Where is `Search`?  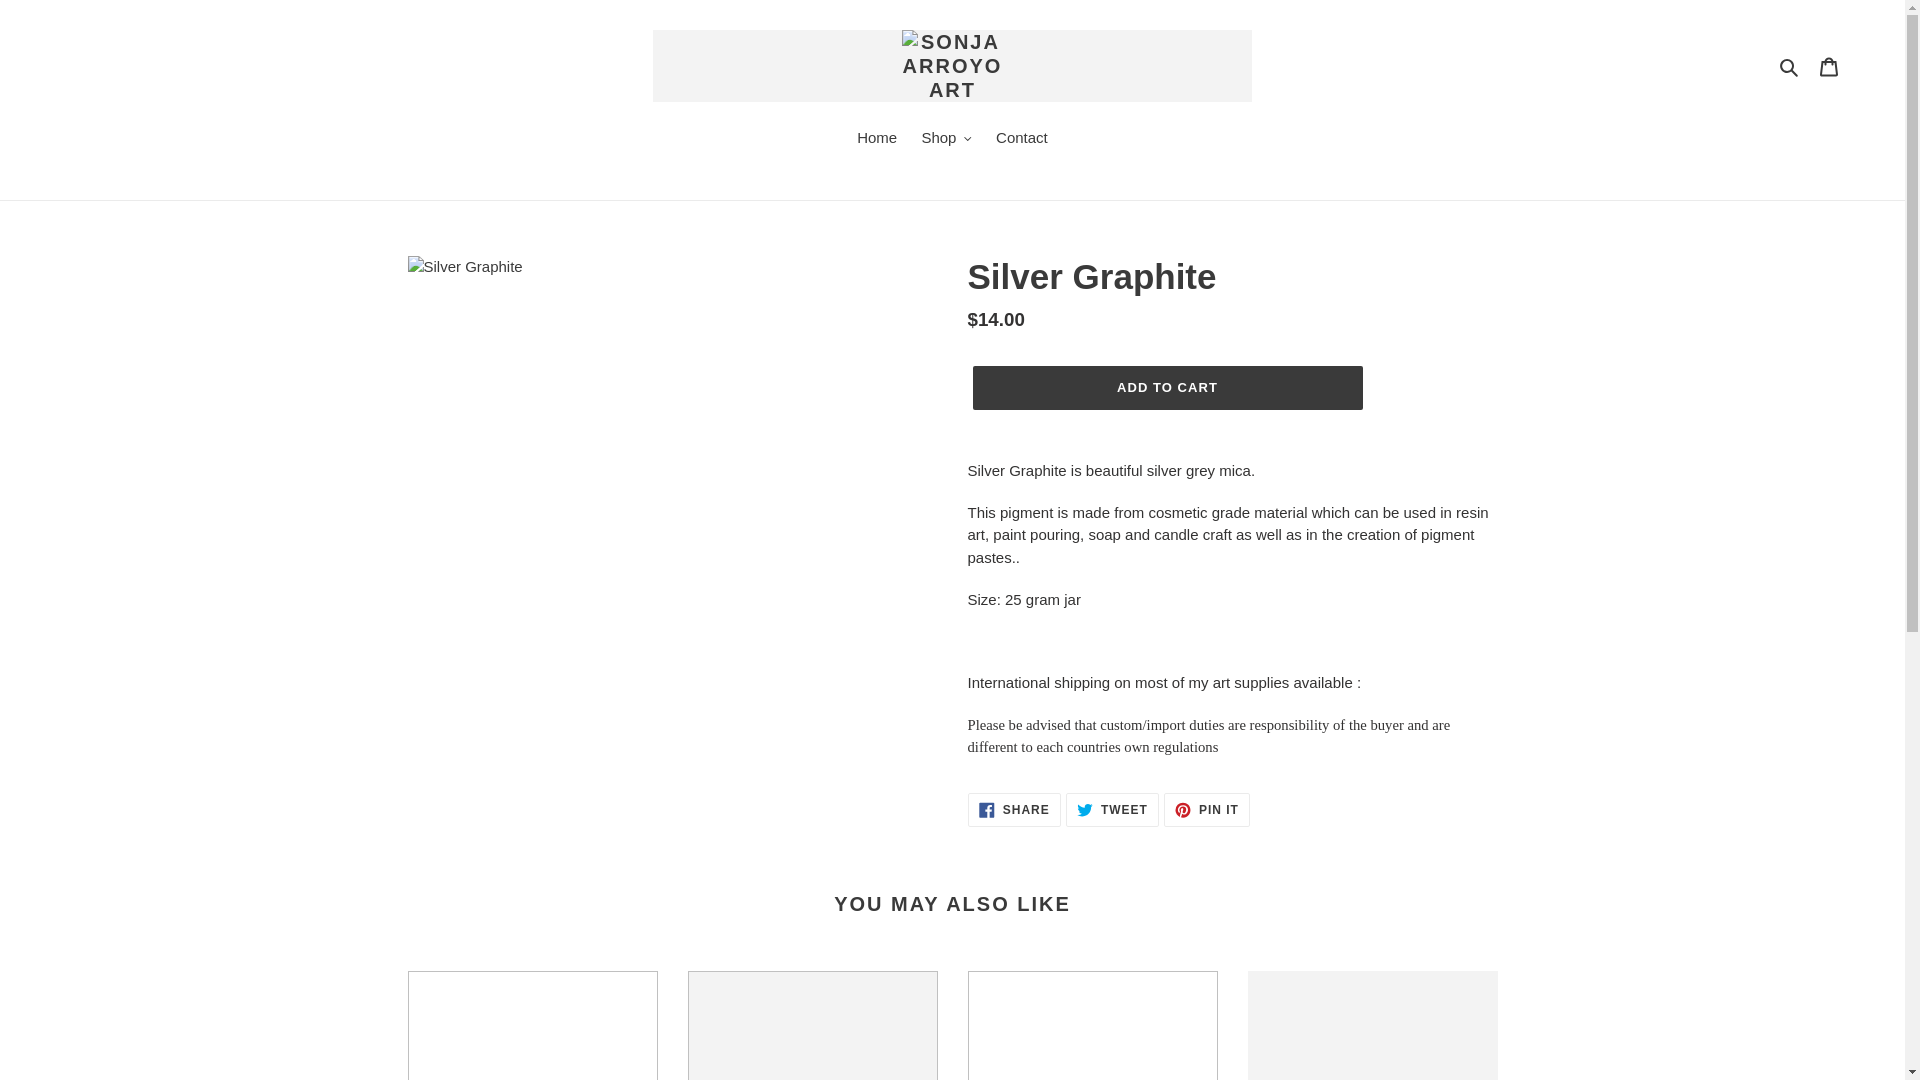 Search is located at coordinates (1206, 810).